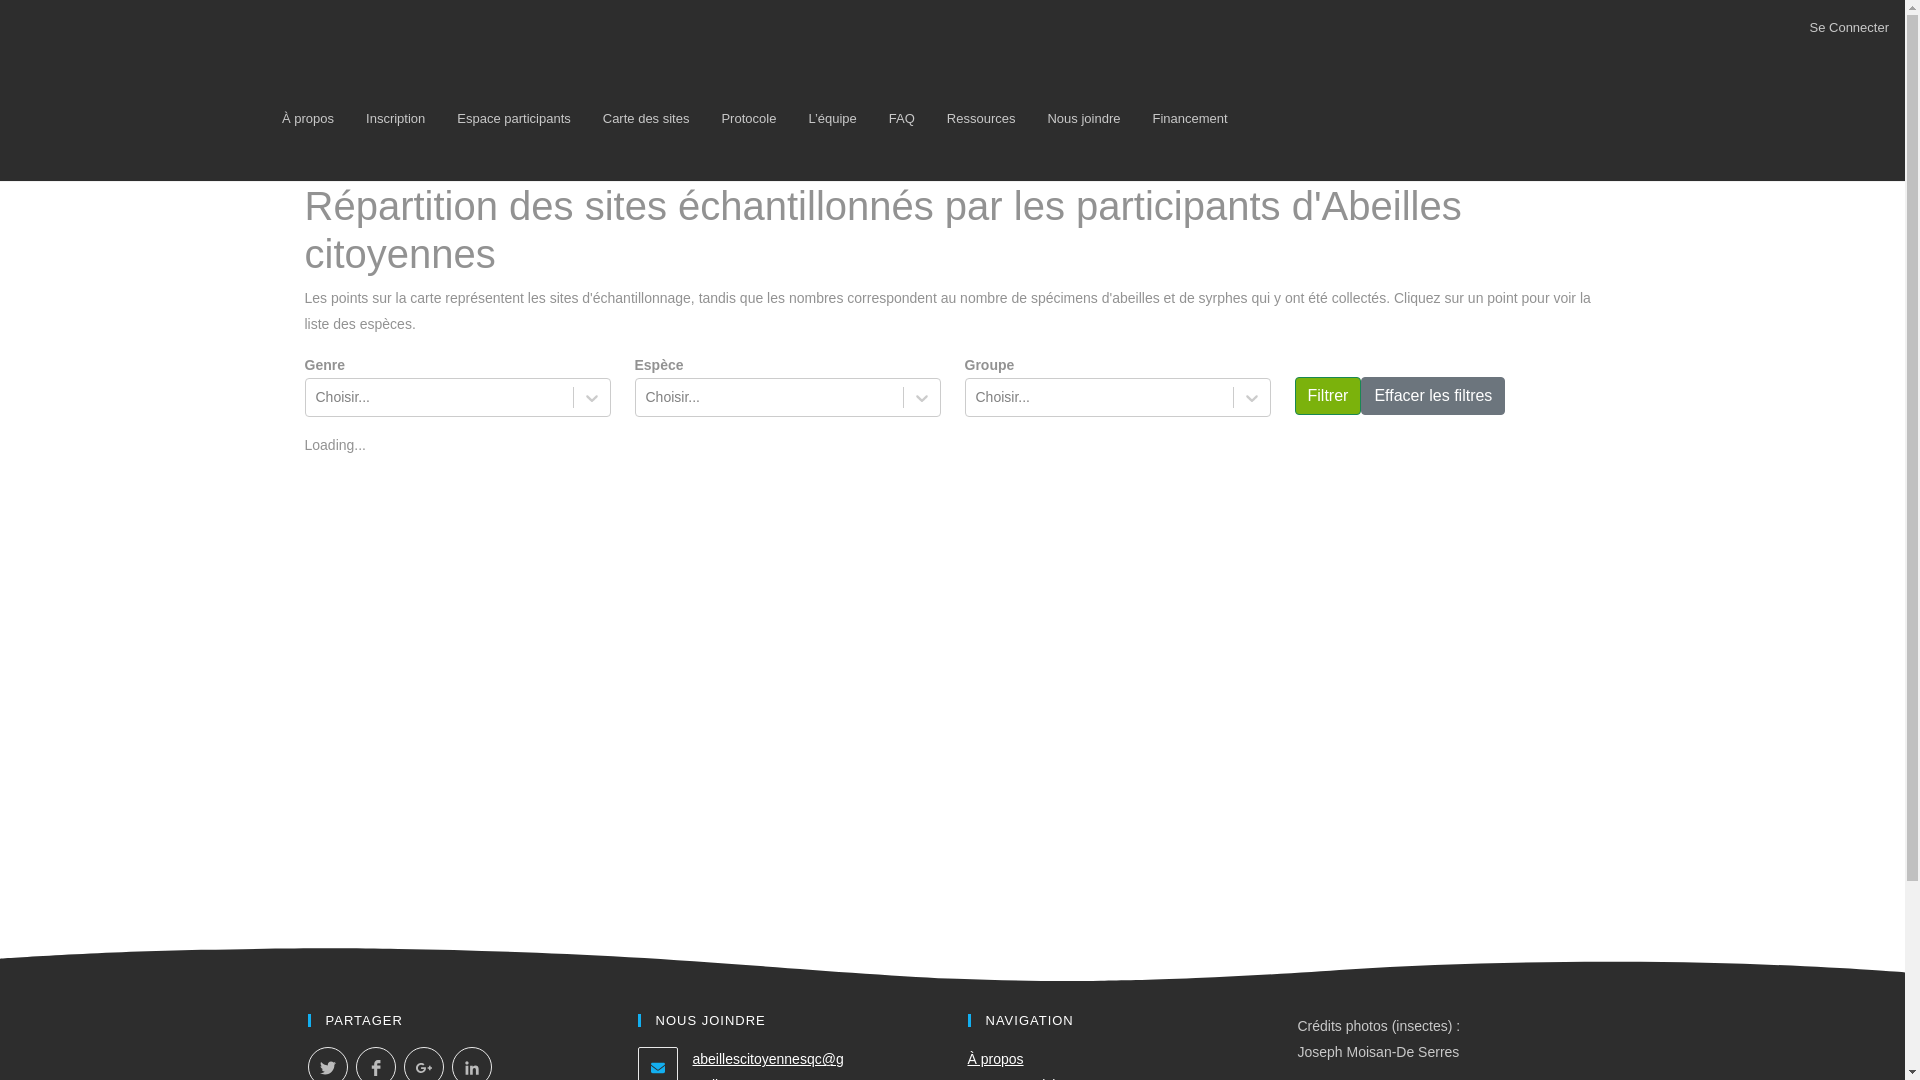 This screenshot has width=1920, height=1080. I want to click on Protocole, so click(748, 118).